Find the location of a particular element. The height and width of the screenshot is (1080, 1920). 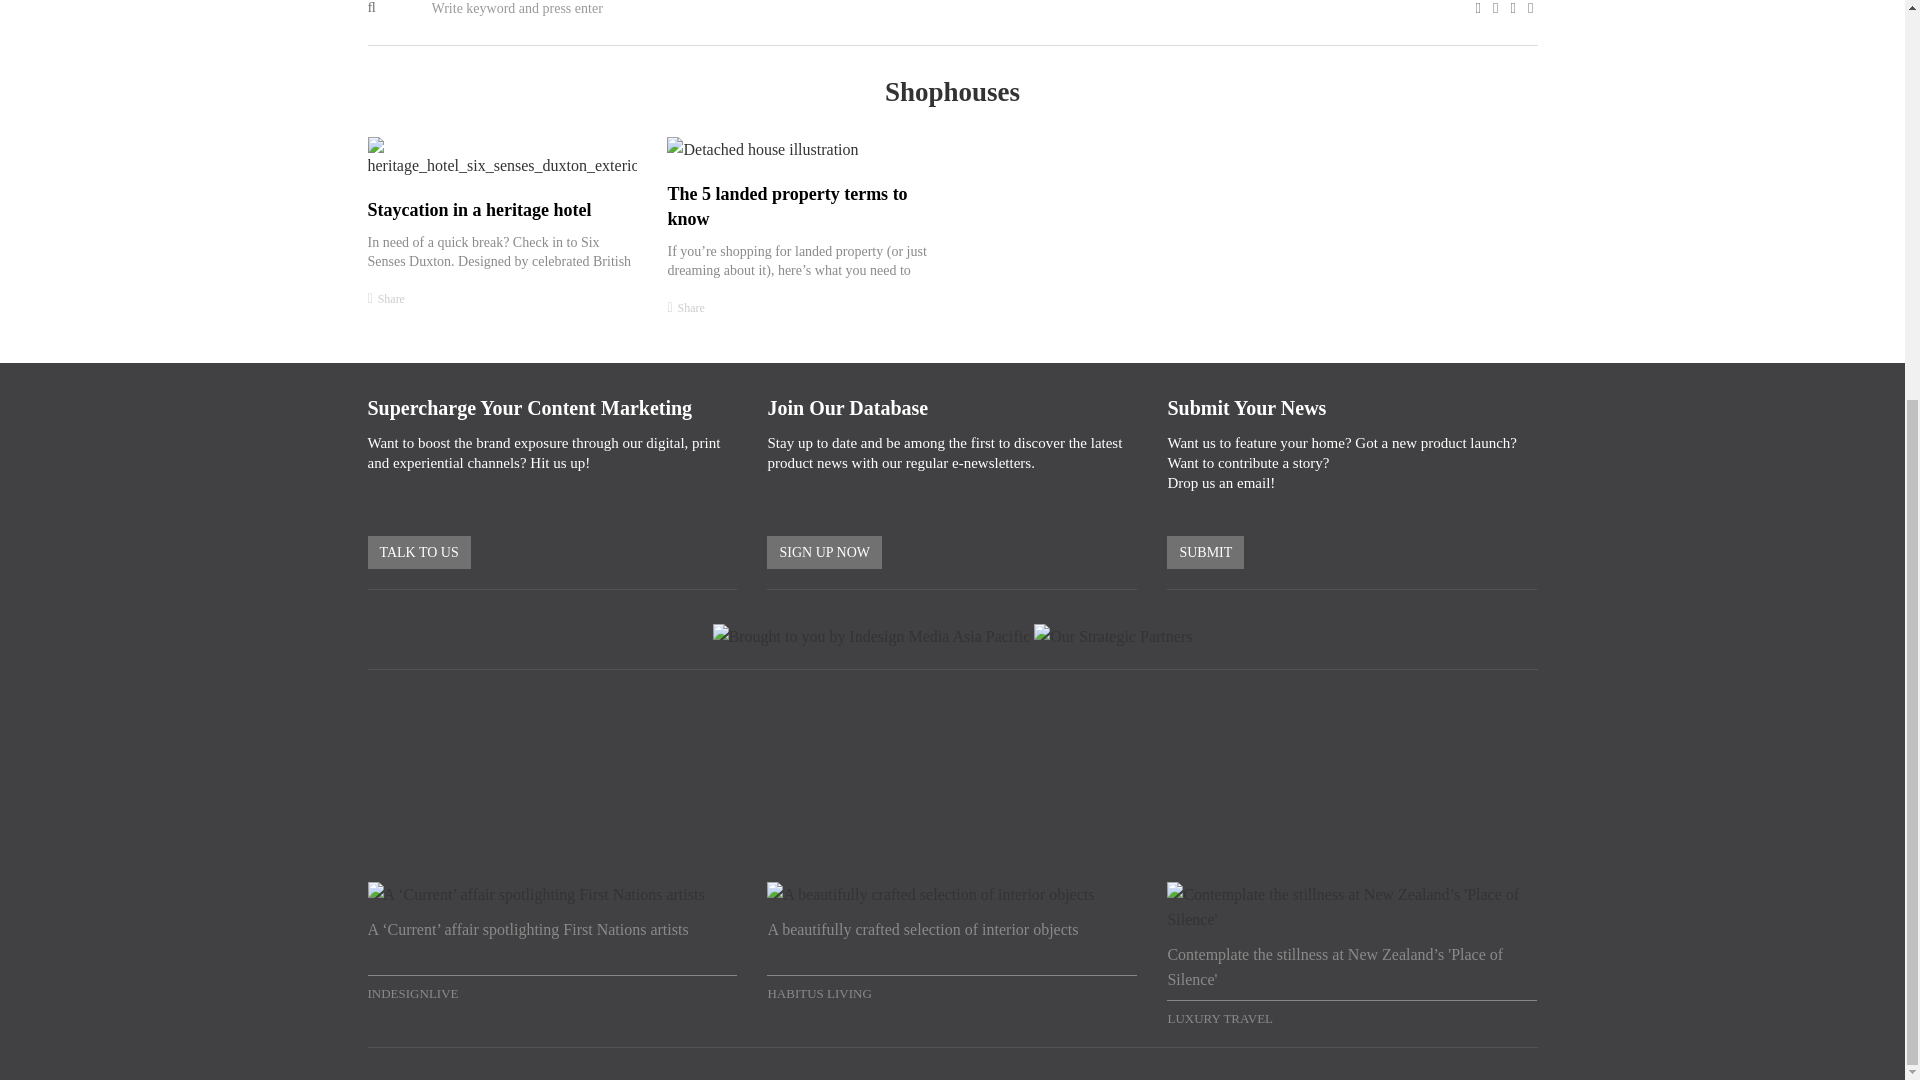

A beautifully crafted selection of interior objects is located at coordinates (951, 944).